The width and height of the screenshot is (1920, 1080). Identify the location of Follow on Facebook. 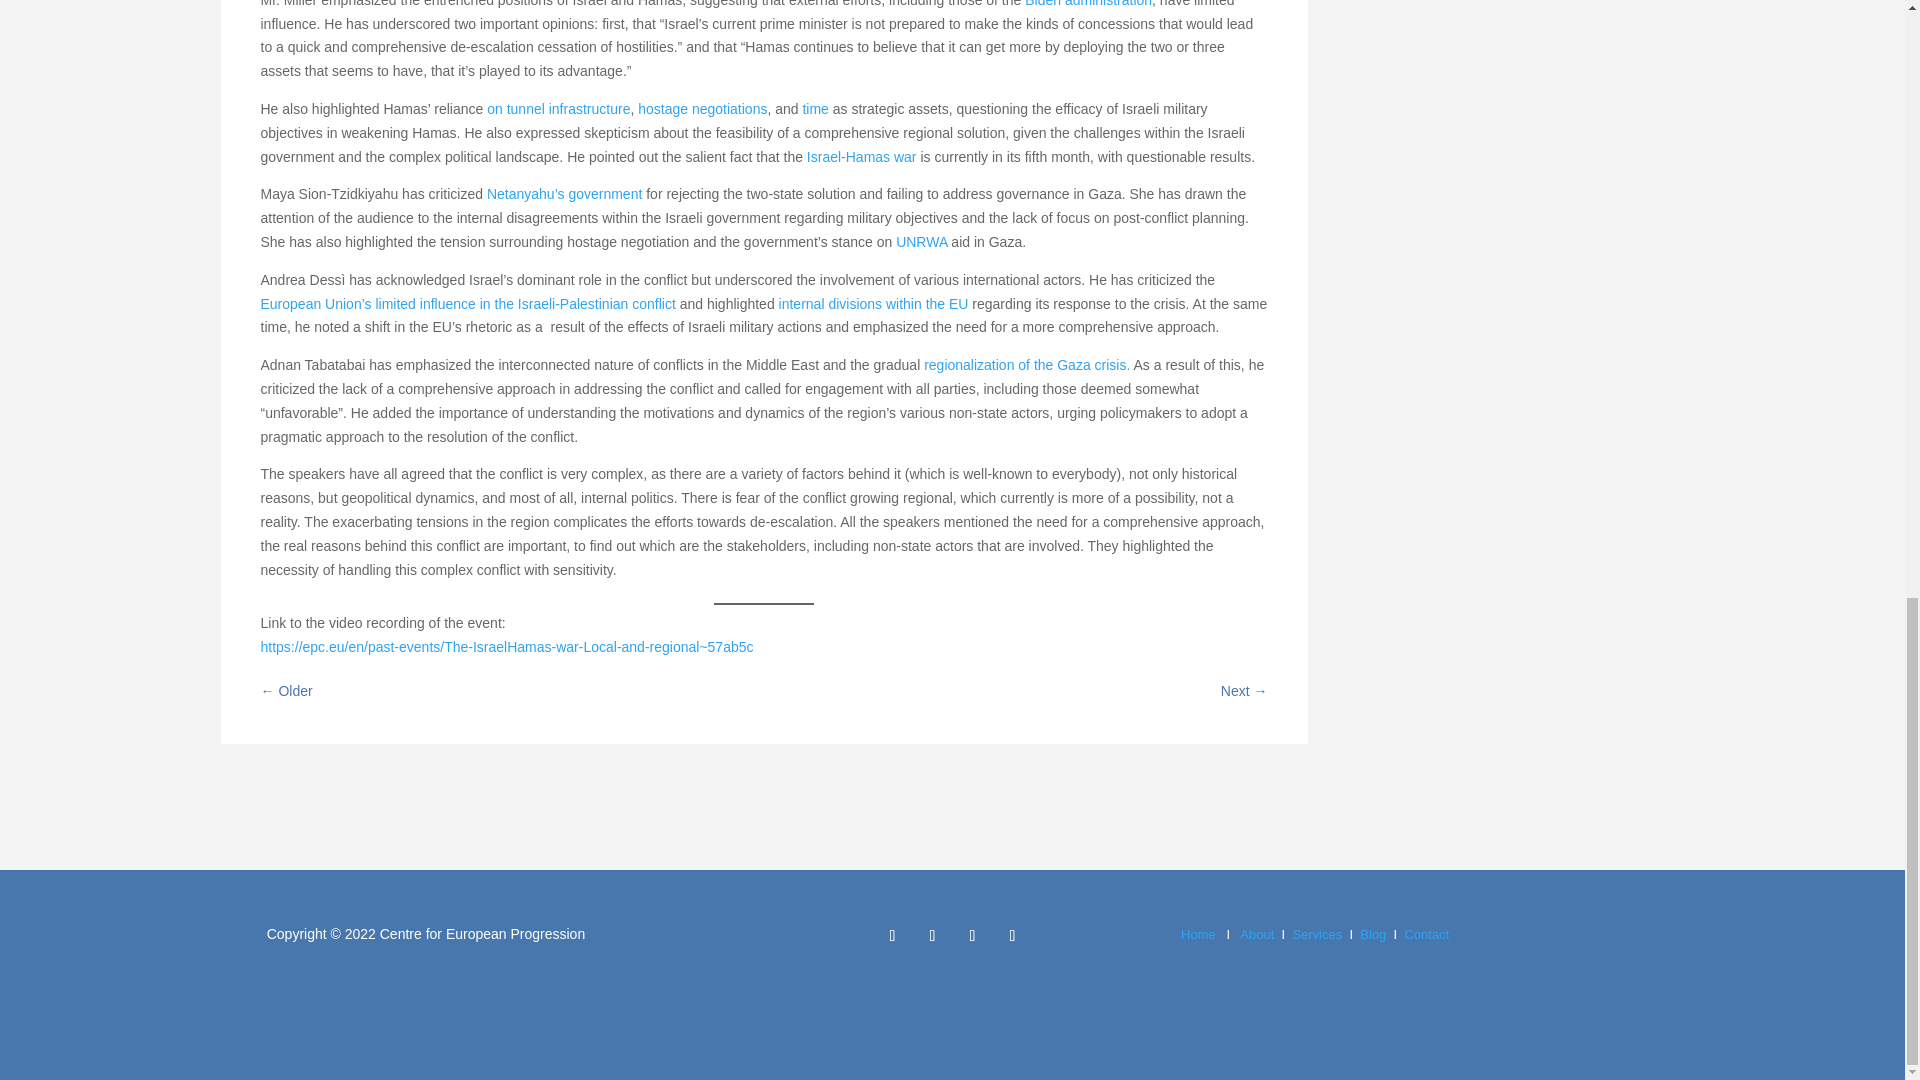
(892, 936).